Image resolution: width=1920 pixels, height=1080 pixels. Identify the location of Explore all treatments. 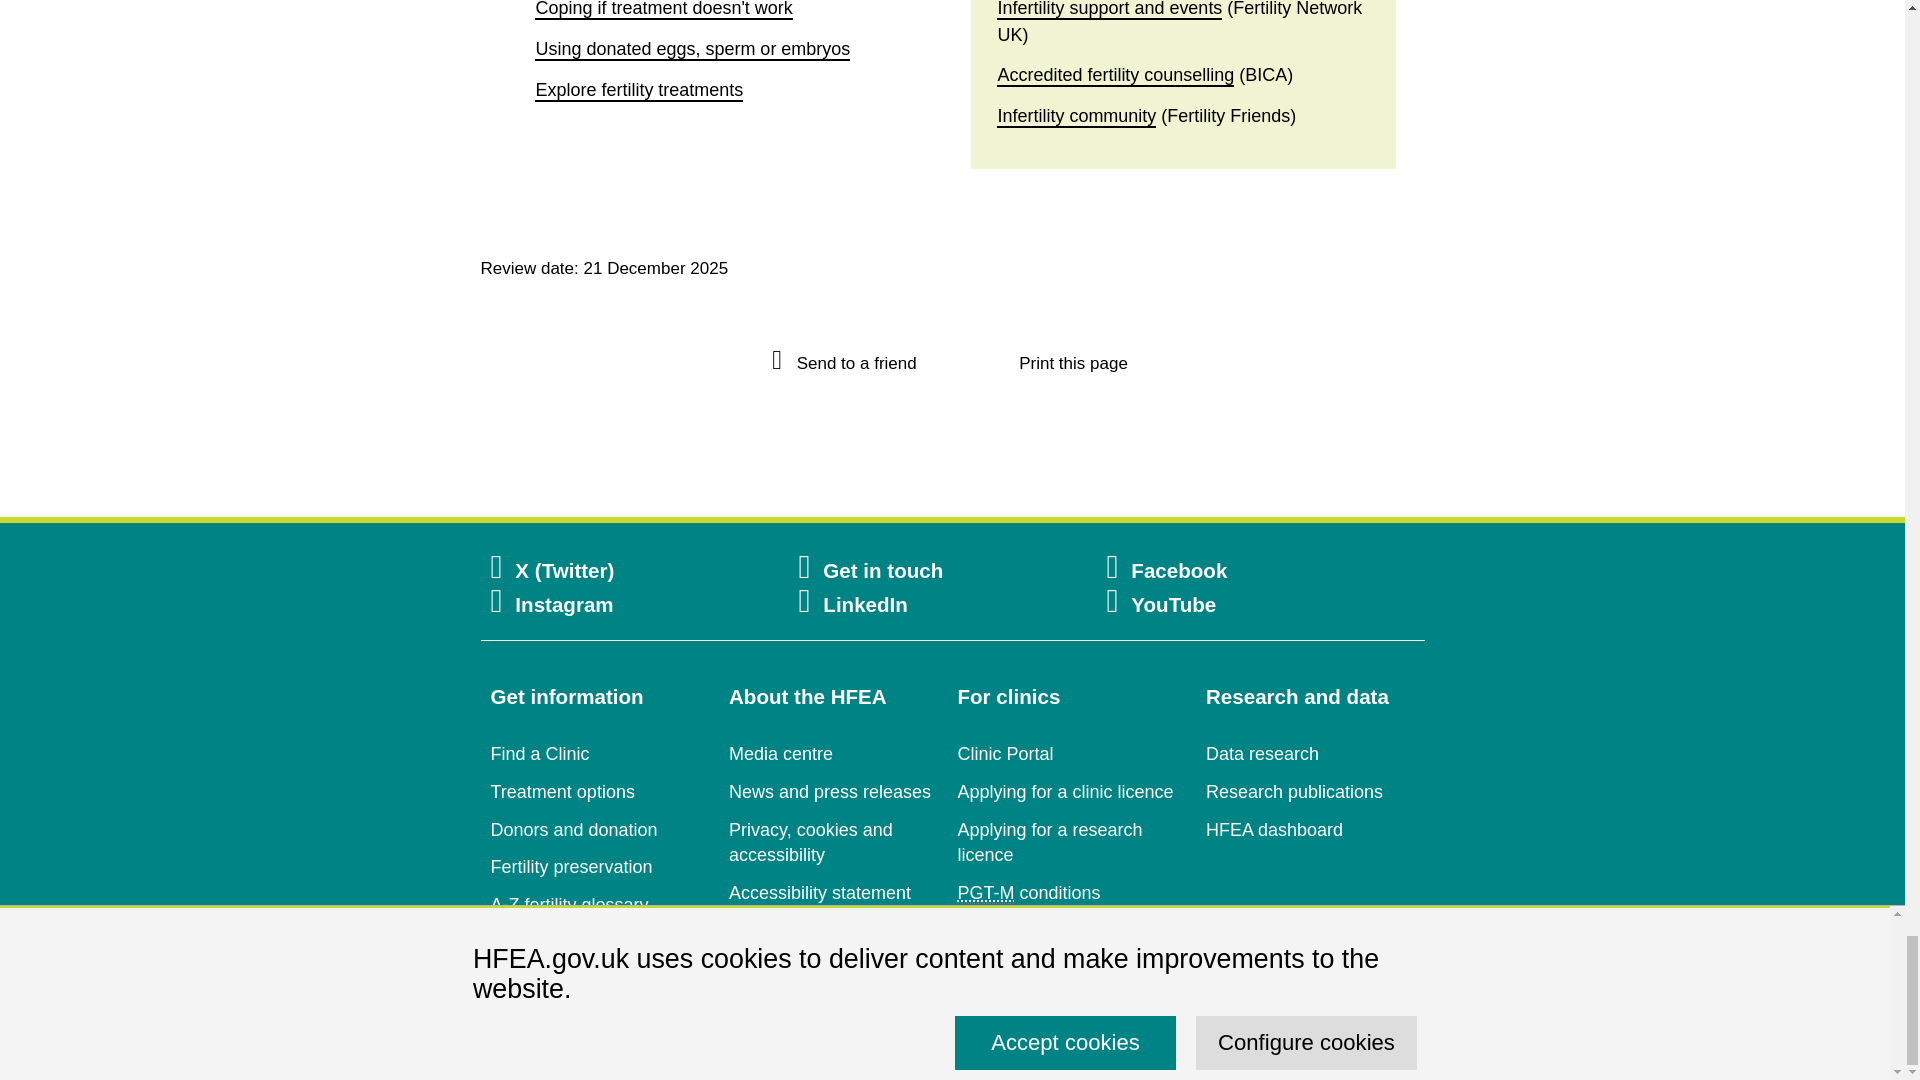
(639, 90).